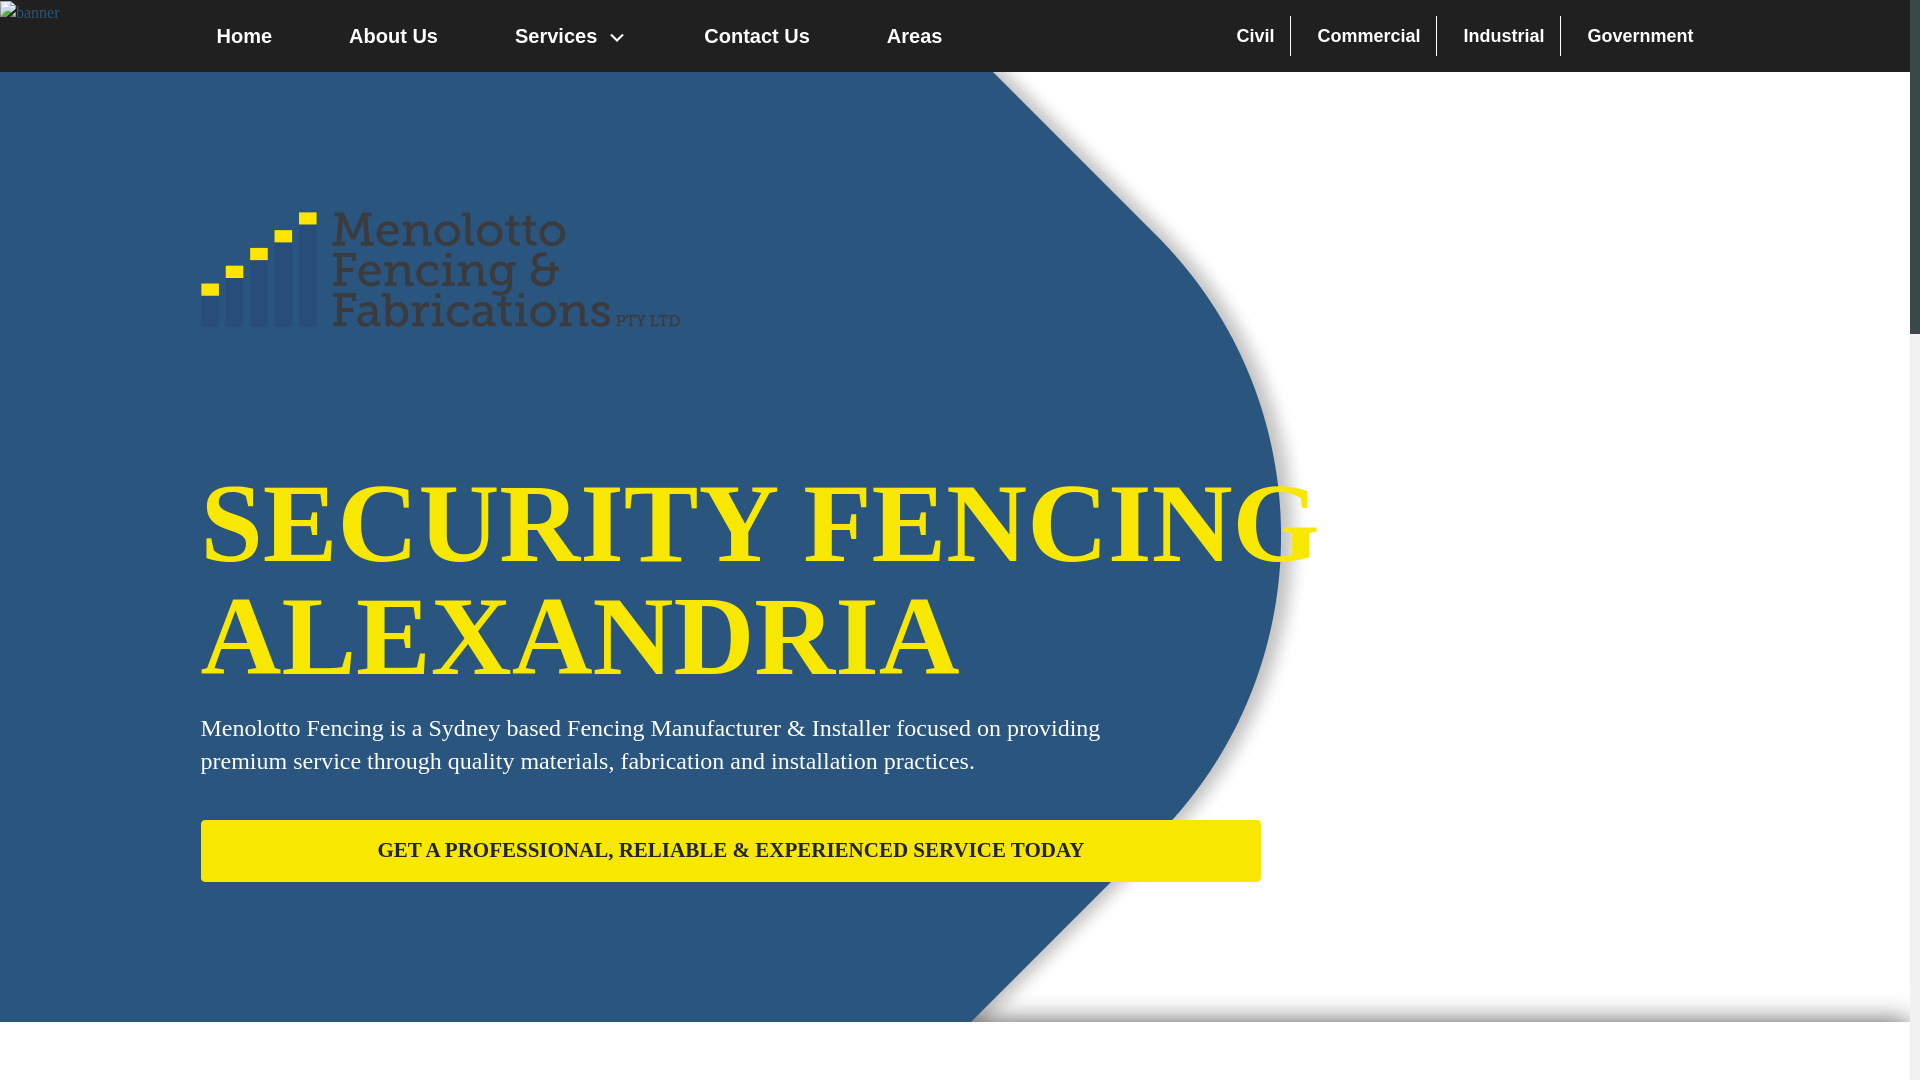 The width and height of the screenshot is (1920, 1080). I want to click on Home, so click(244, 36).